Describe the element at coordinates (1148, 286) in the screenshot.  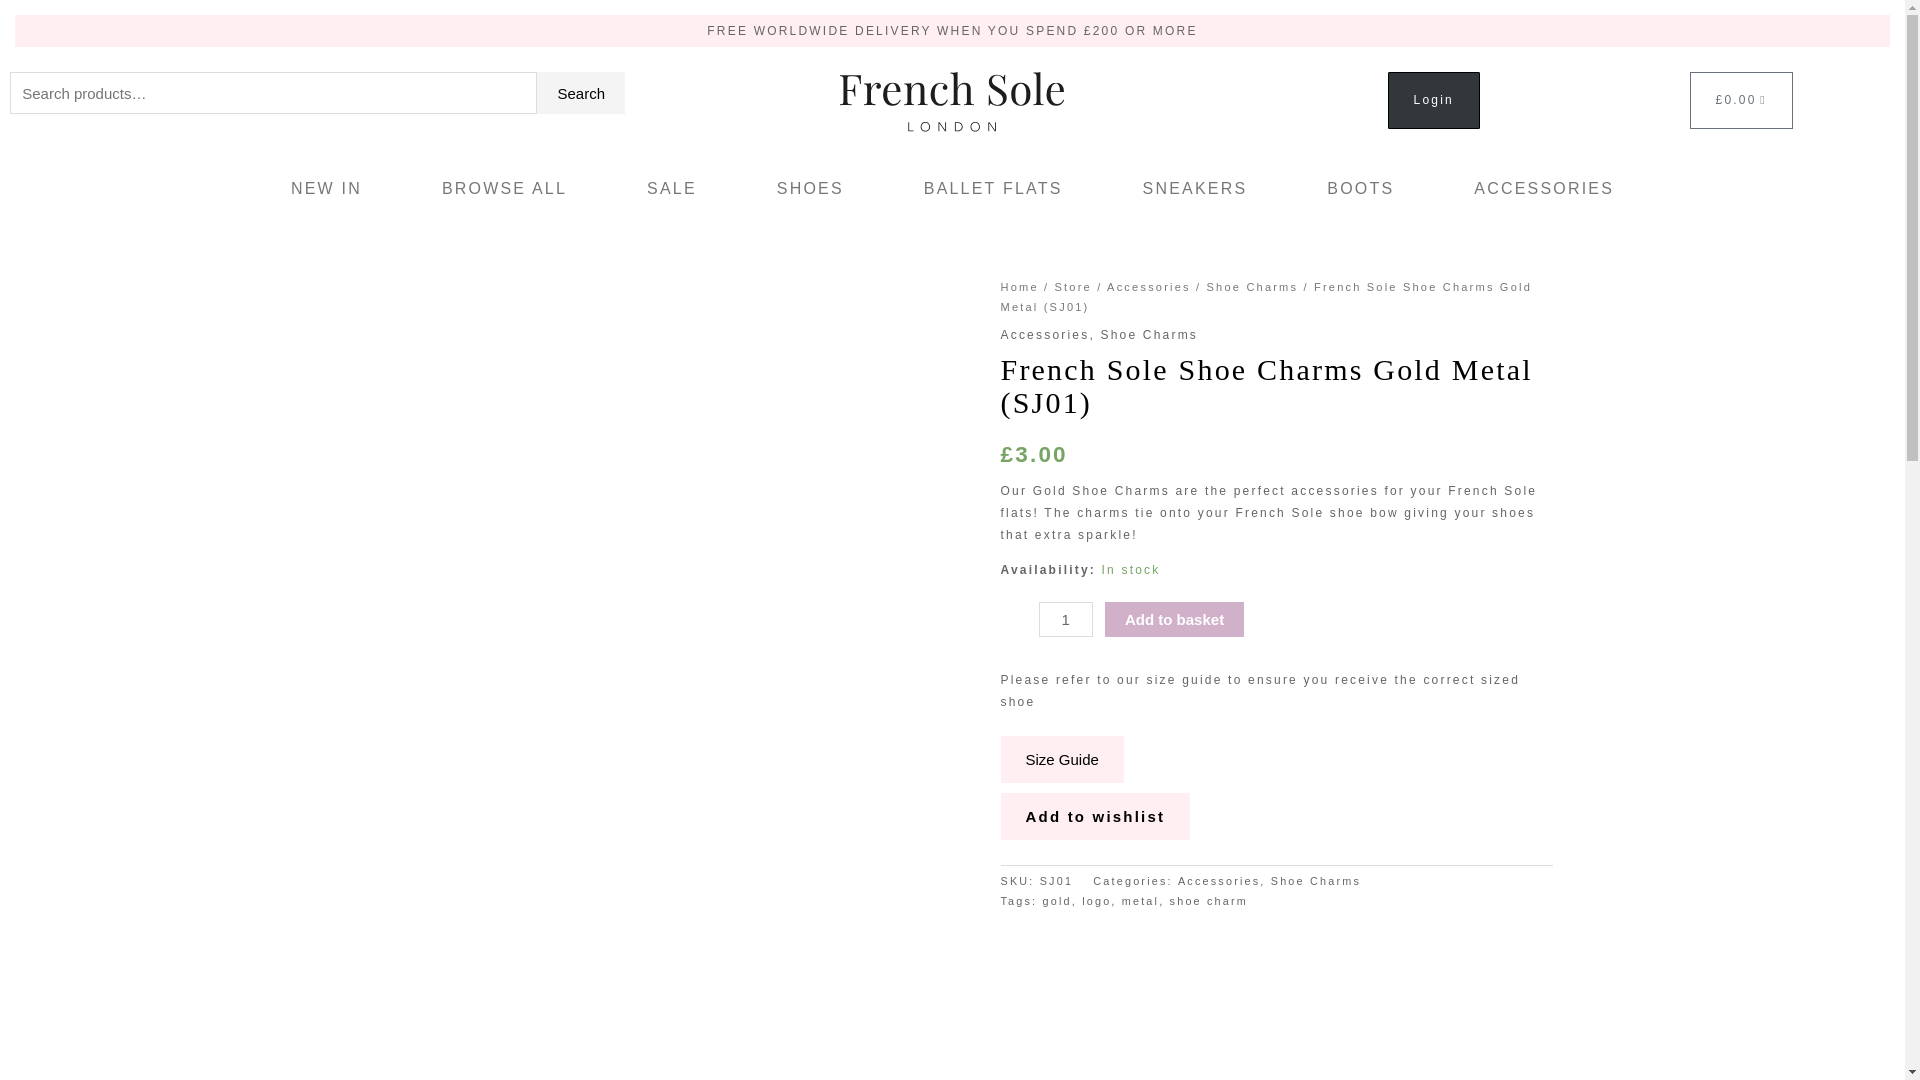
I see `Accessories` at that location.